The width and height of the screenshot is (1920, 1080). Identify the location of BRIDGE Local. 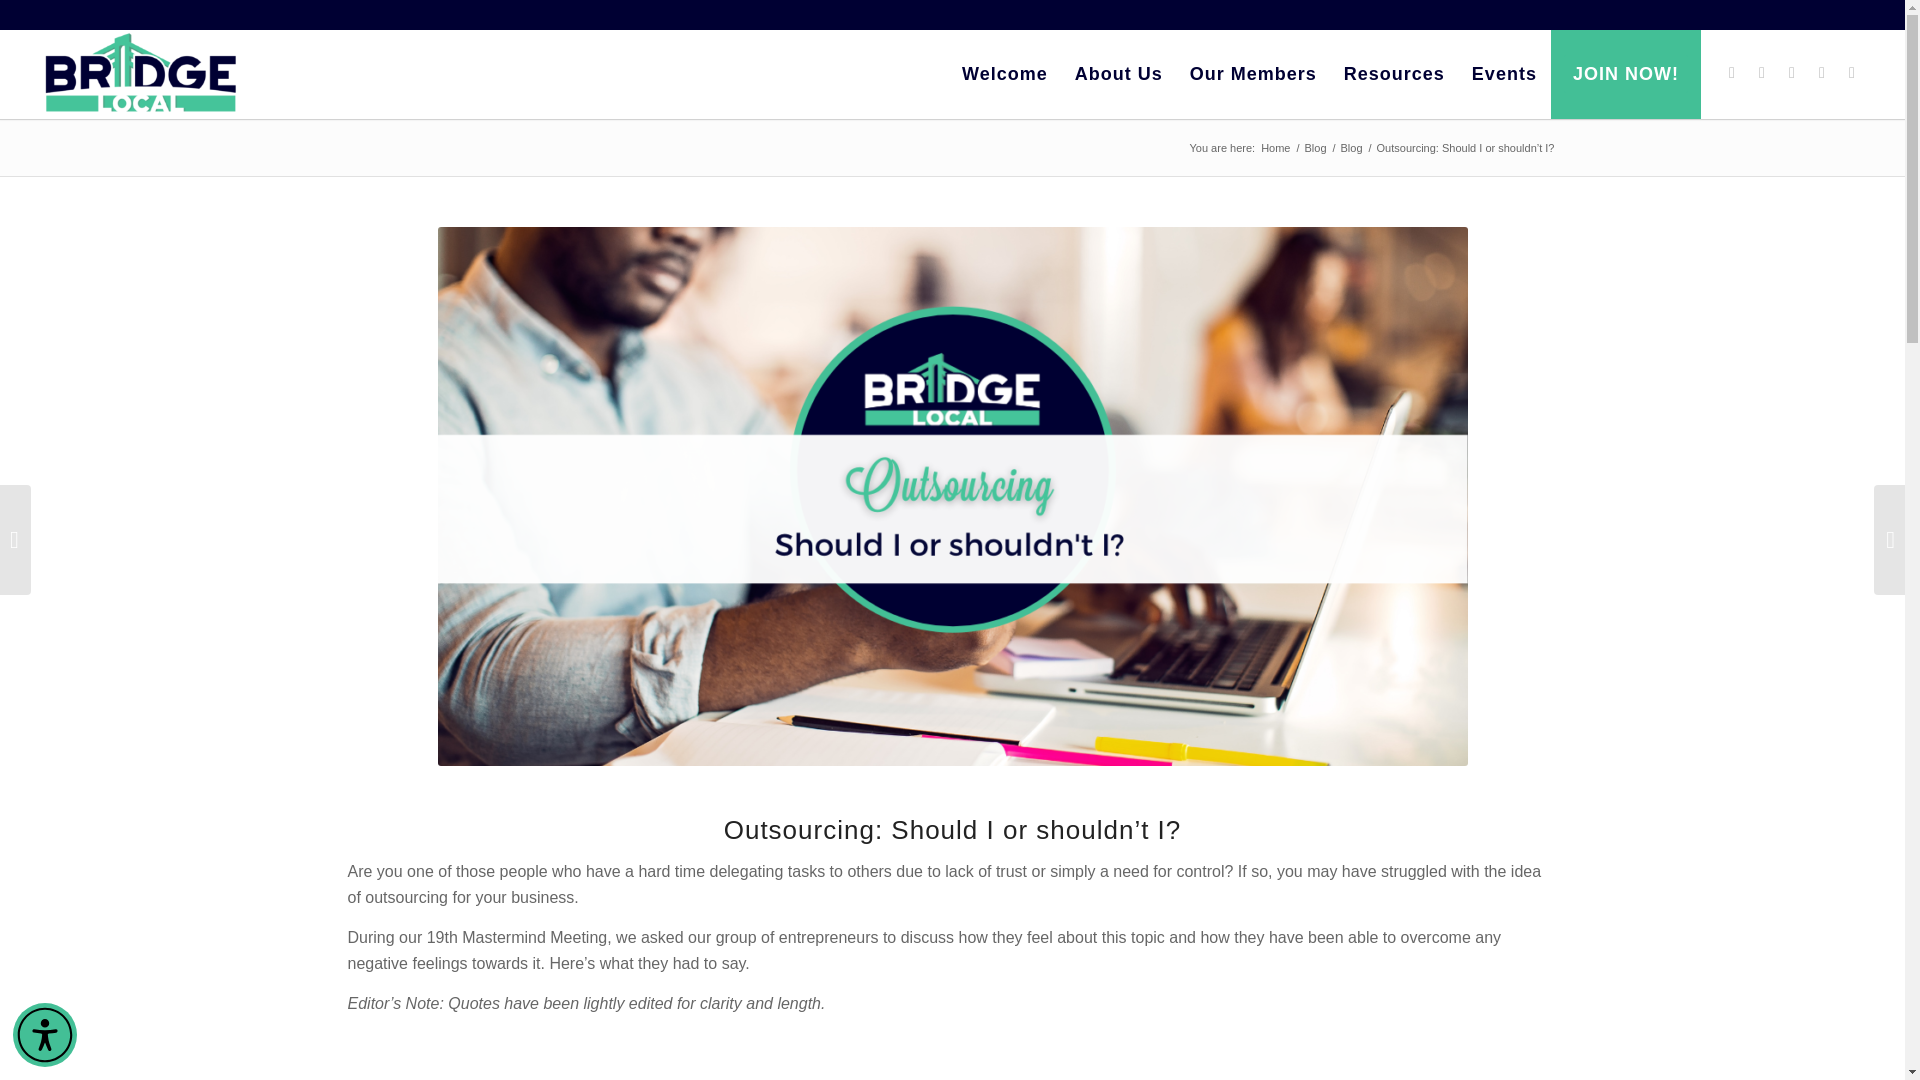
(1274, 148).